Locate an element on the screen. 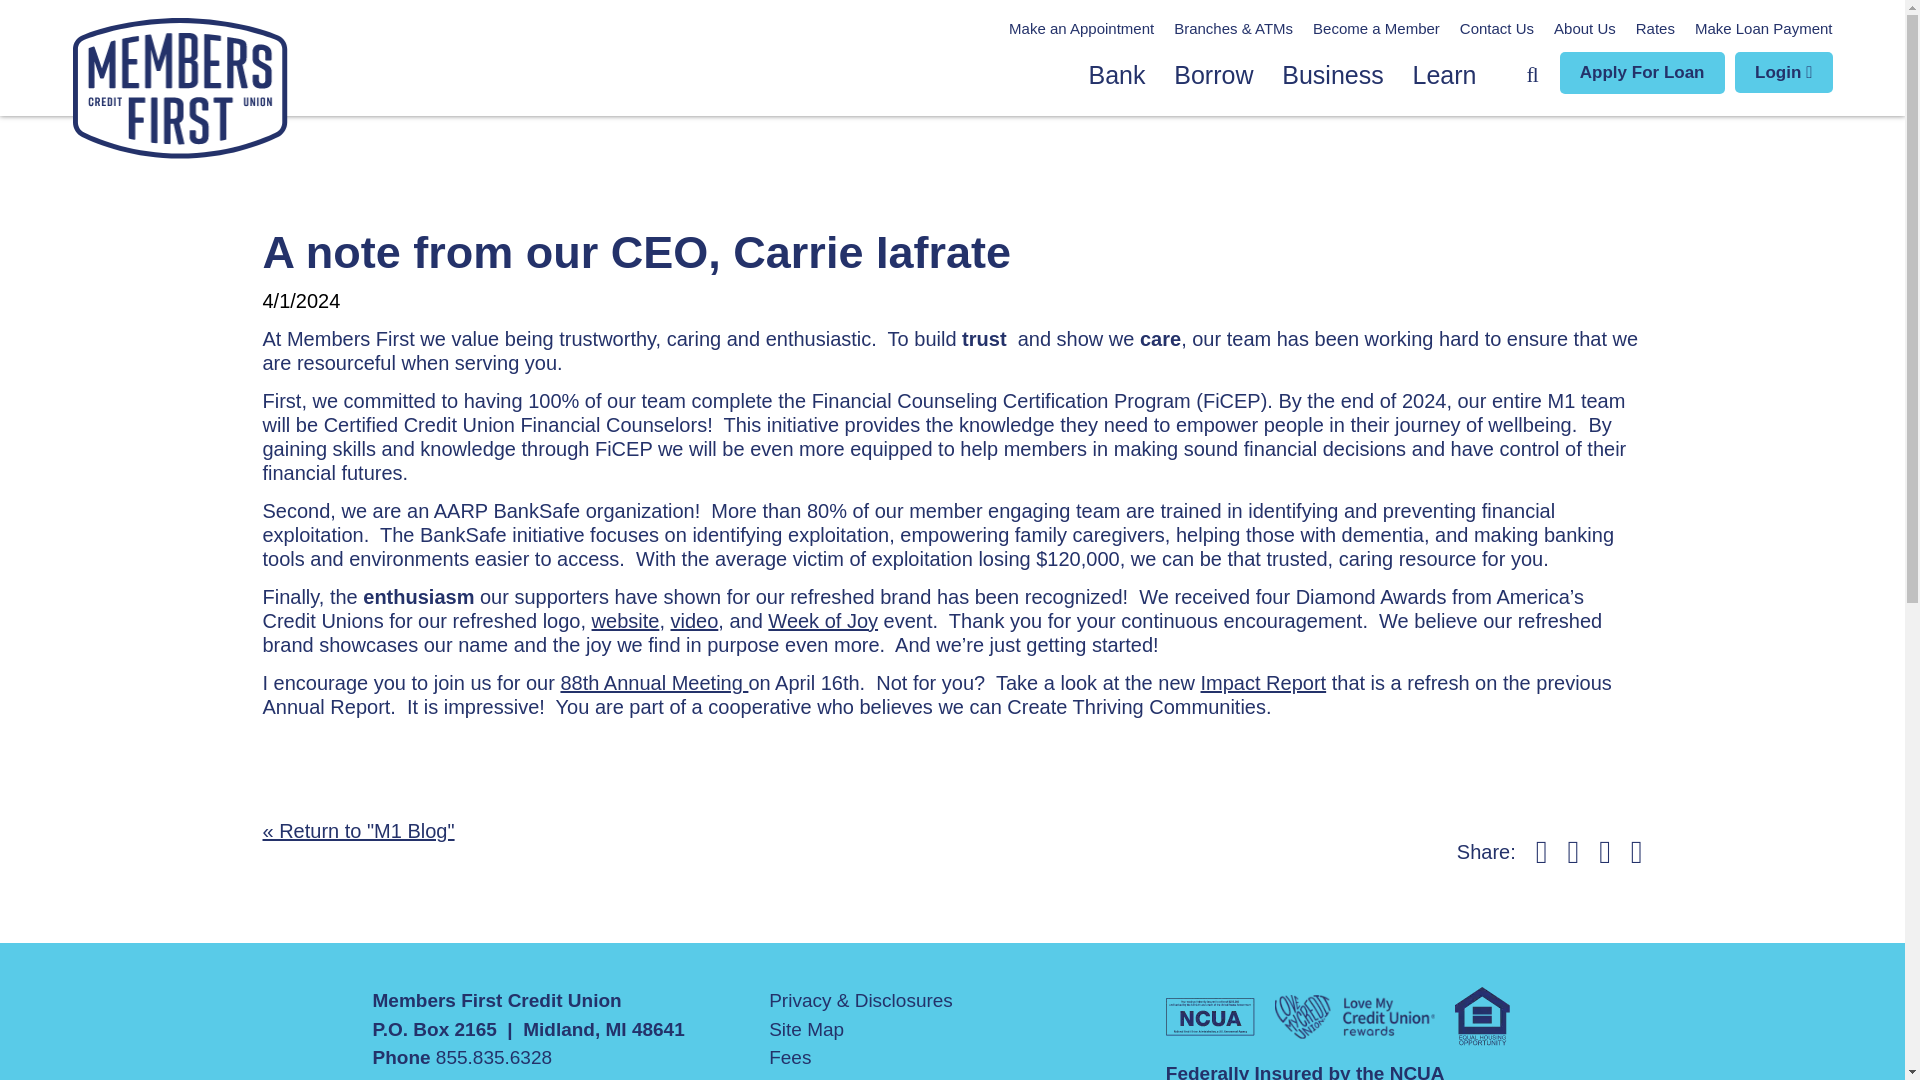  Rates is located at coordinates (1654, 30).